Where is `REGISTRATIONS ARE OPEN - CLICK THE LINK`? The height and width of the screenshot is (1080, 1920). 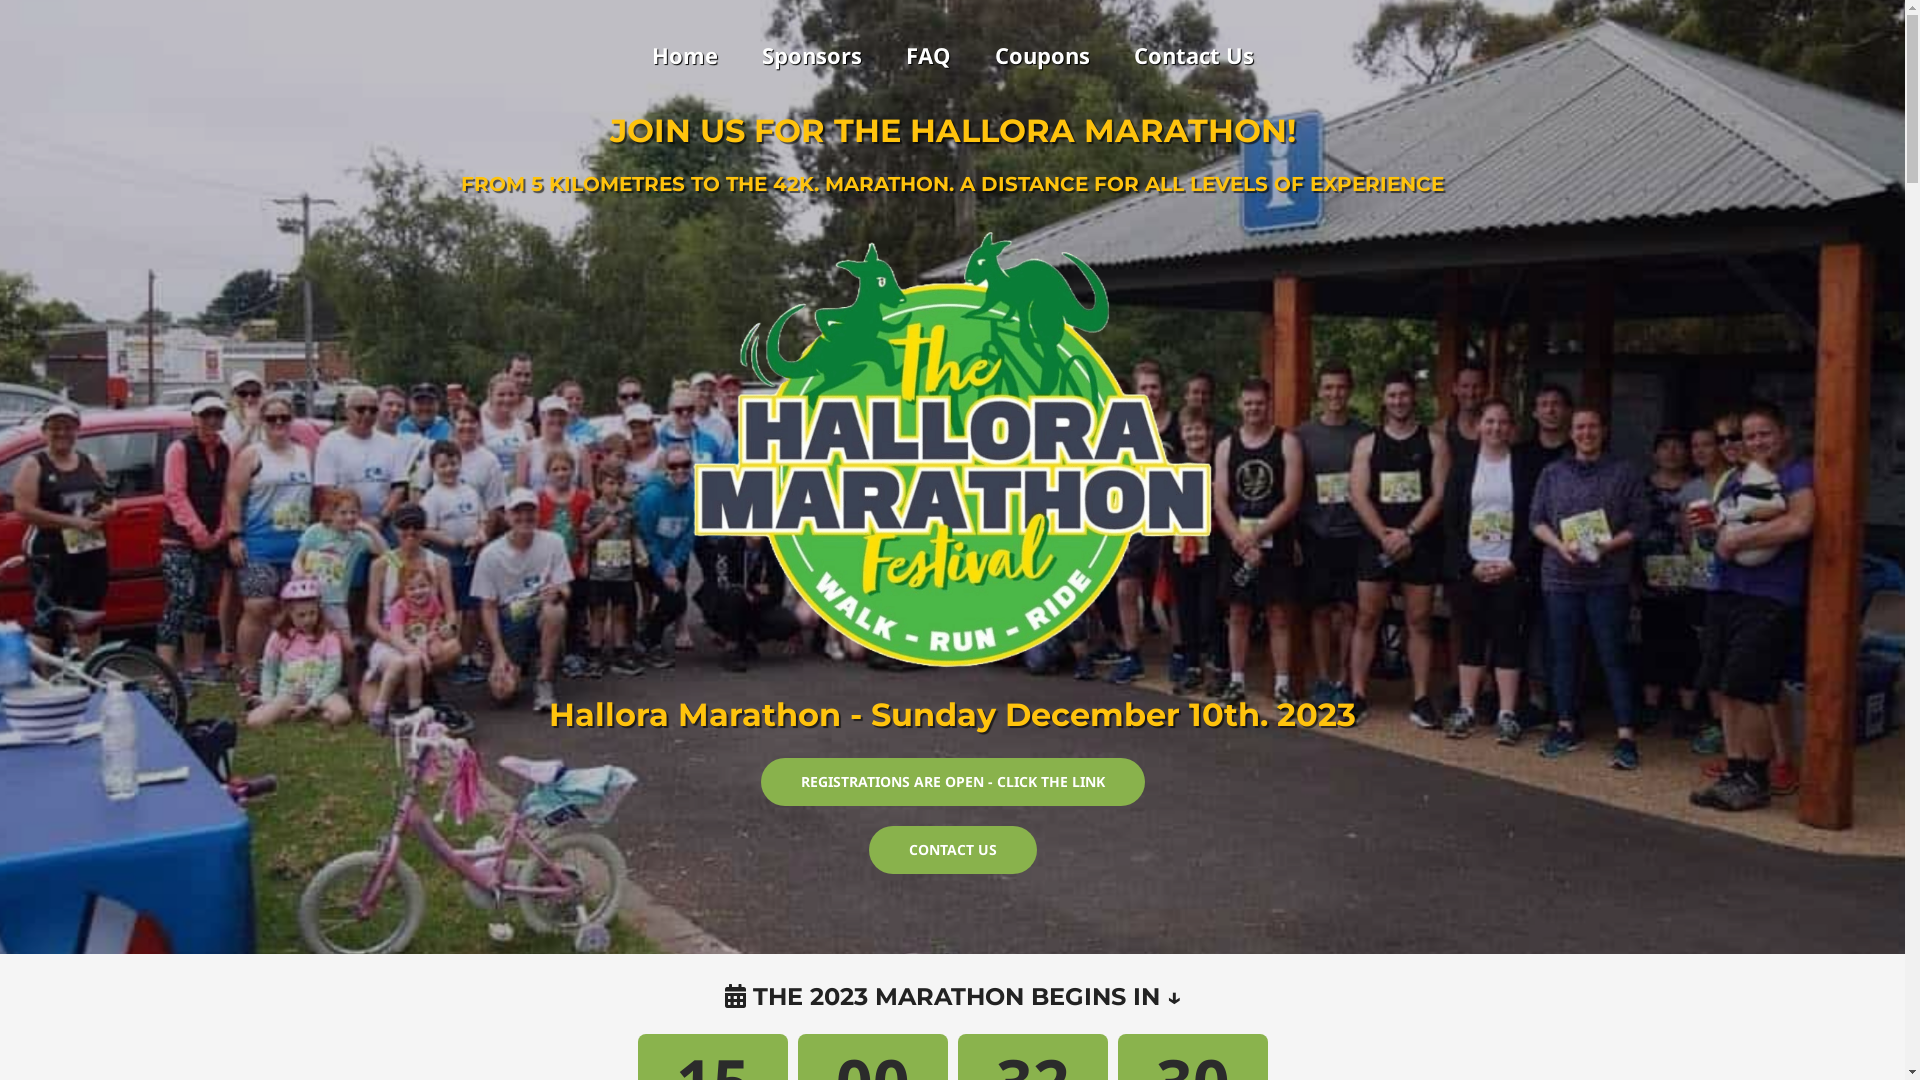 REGISTRATIONS ARE OPEN - CLICK THE LINK is located at coordinates (952, 782).